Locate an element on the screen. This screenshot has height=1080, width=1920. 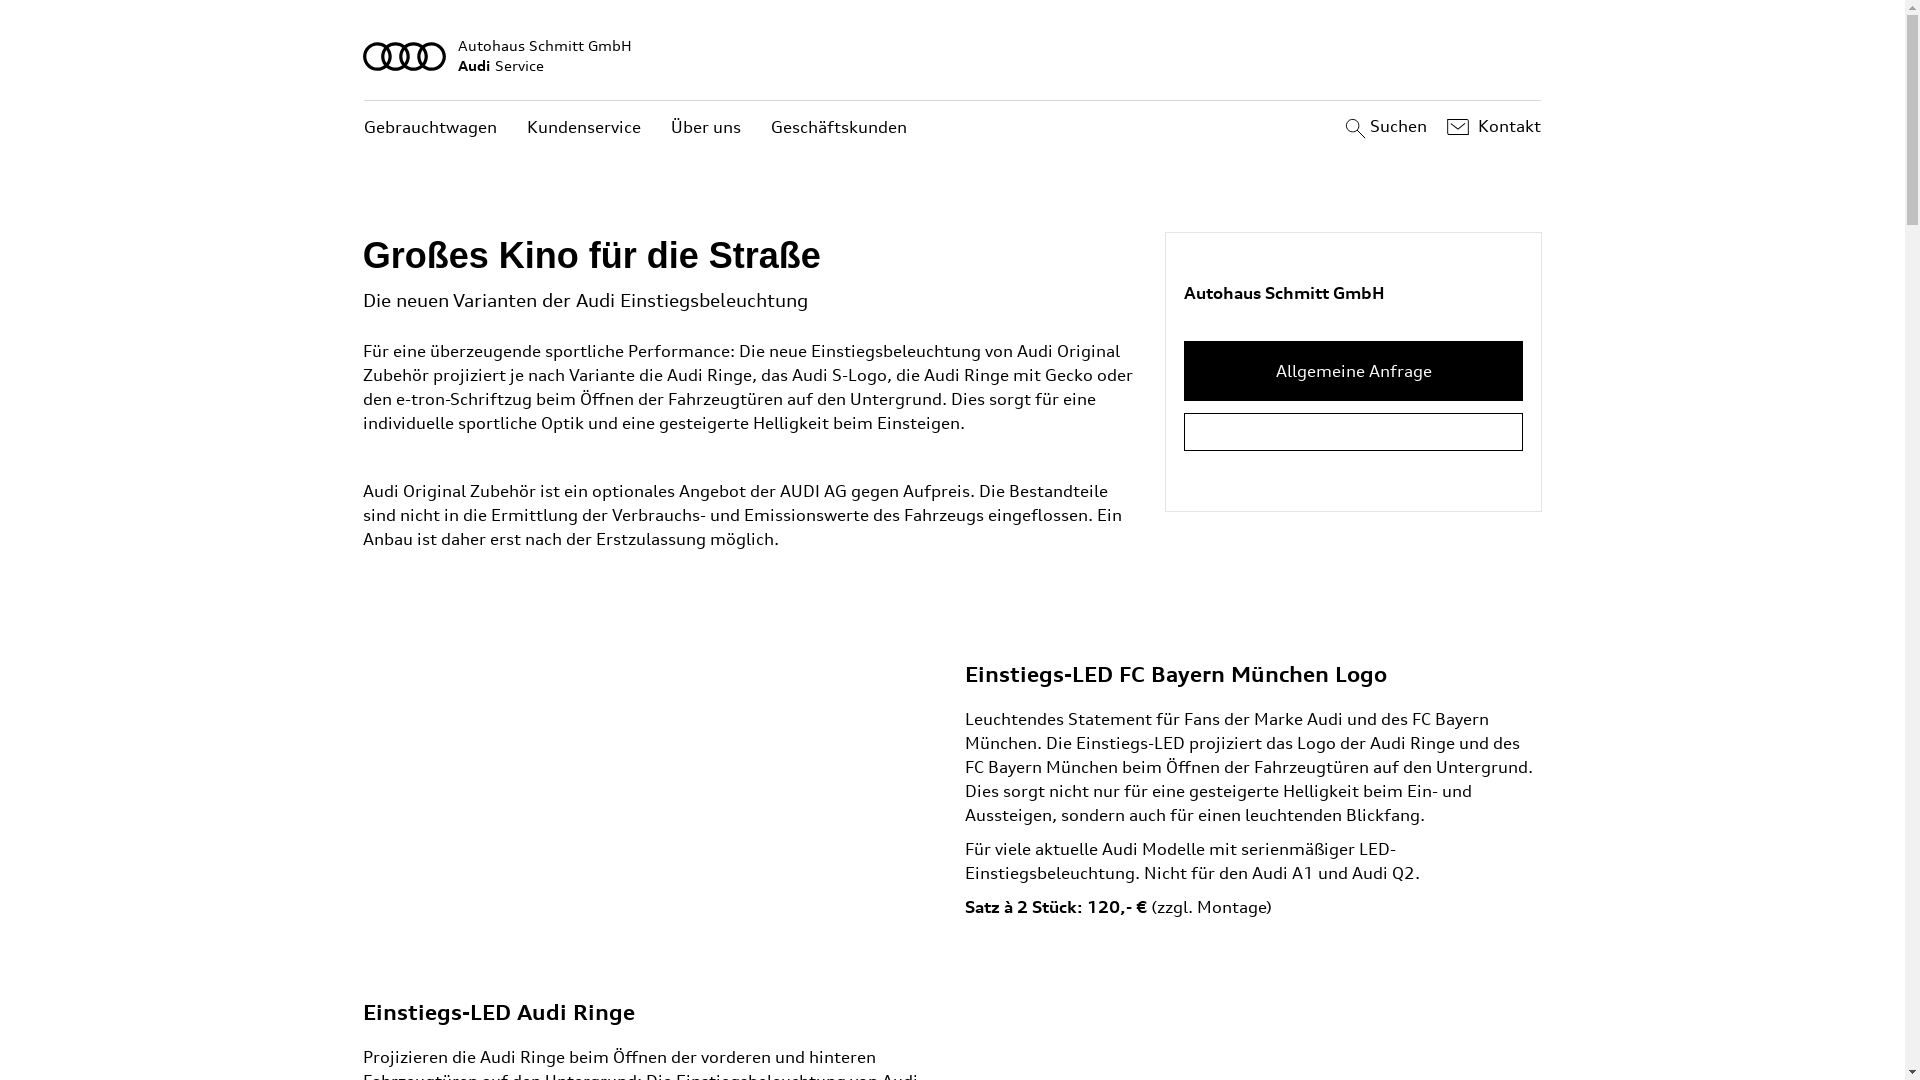
Gebrauchtwagen is located at coordinates (430, 128).